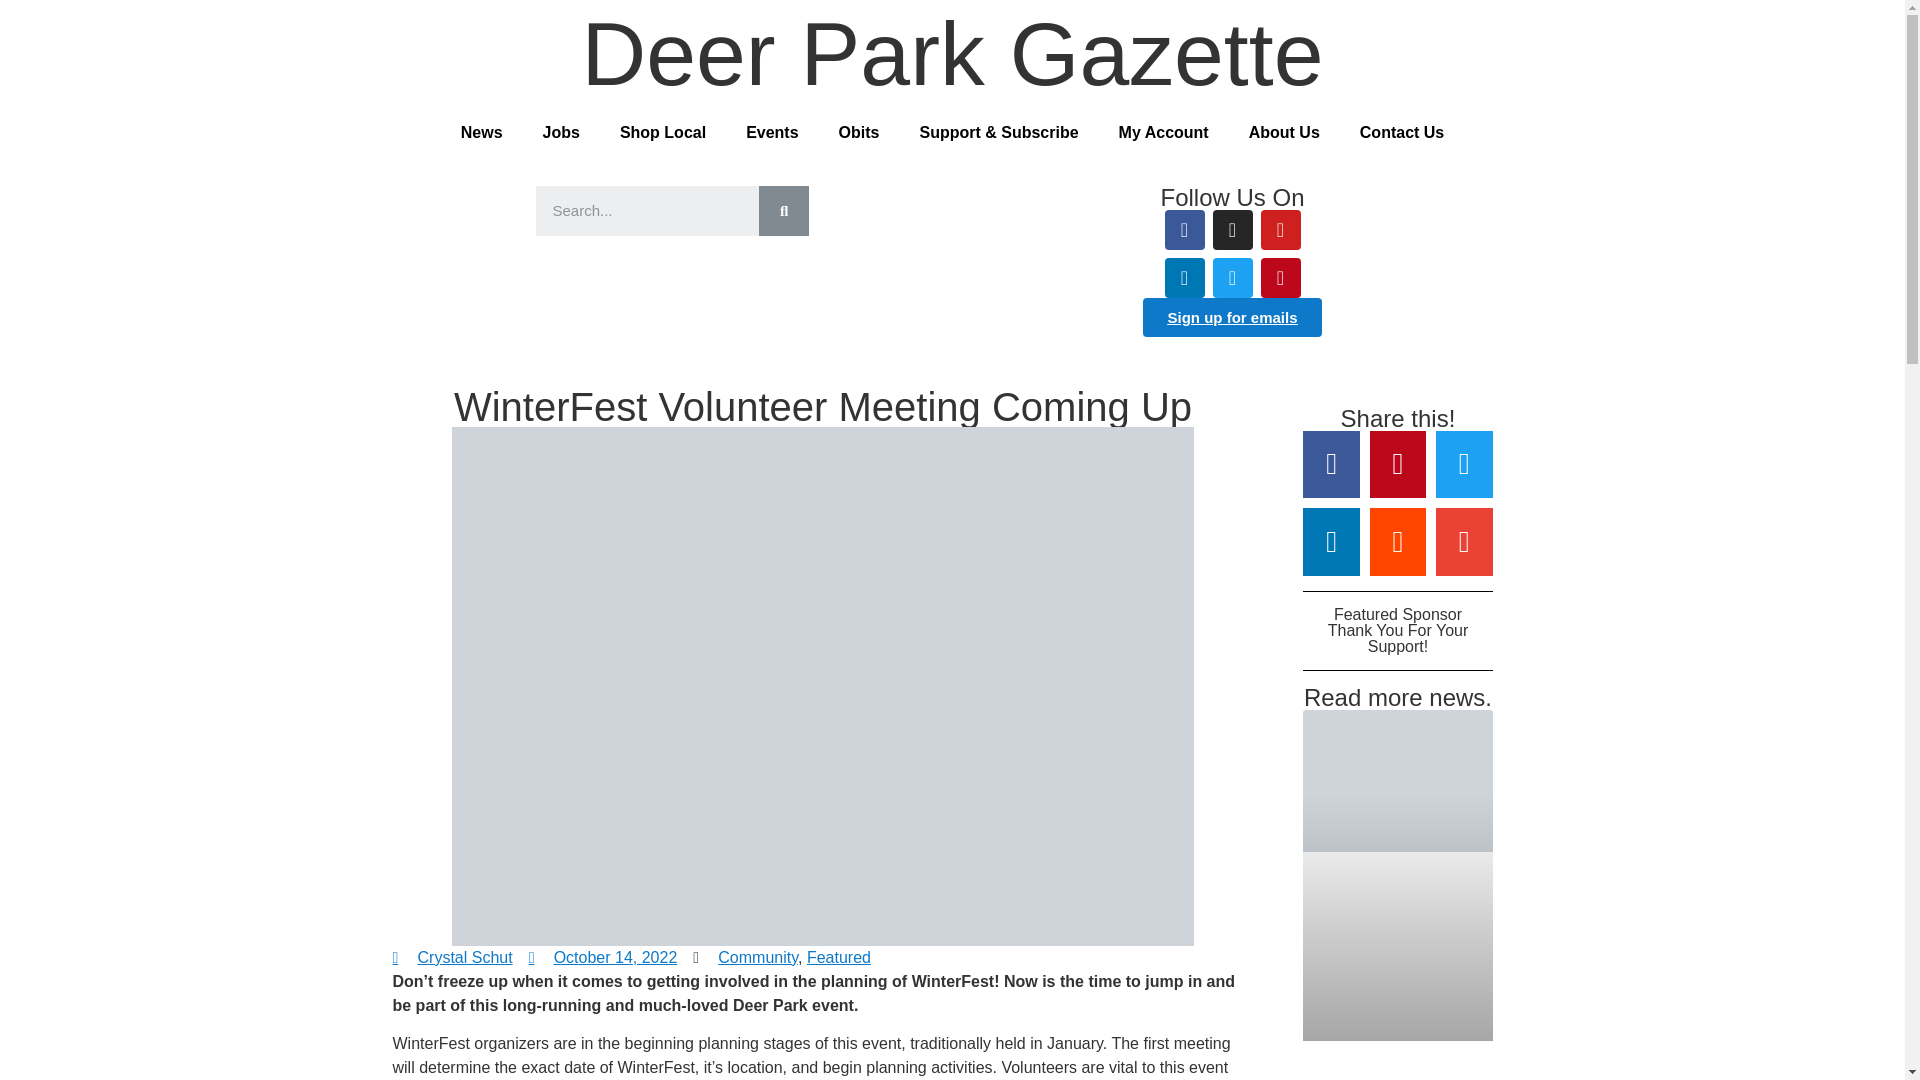 This screenshot has width=1920, height=1080. Describe the element at coordinates (771, 132) in the screenshot. I see `Events` at that location.